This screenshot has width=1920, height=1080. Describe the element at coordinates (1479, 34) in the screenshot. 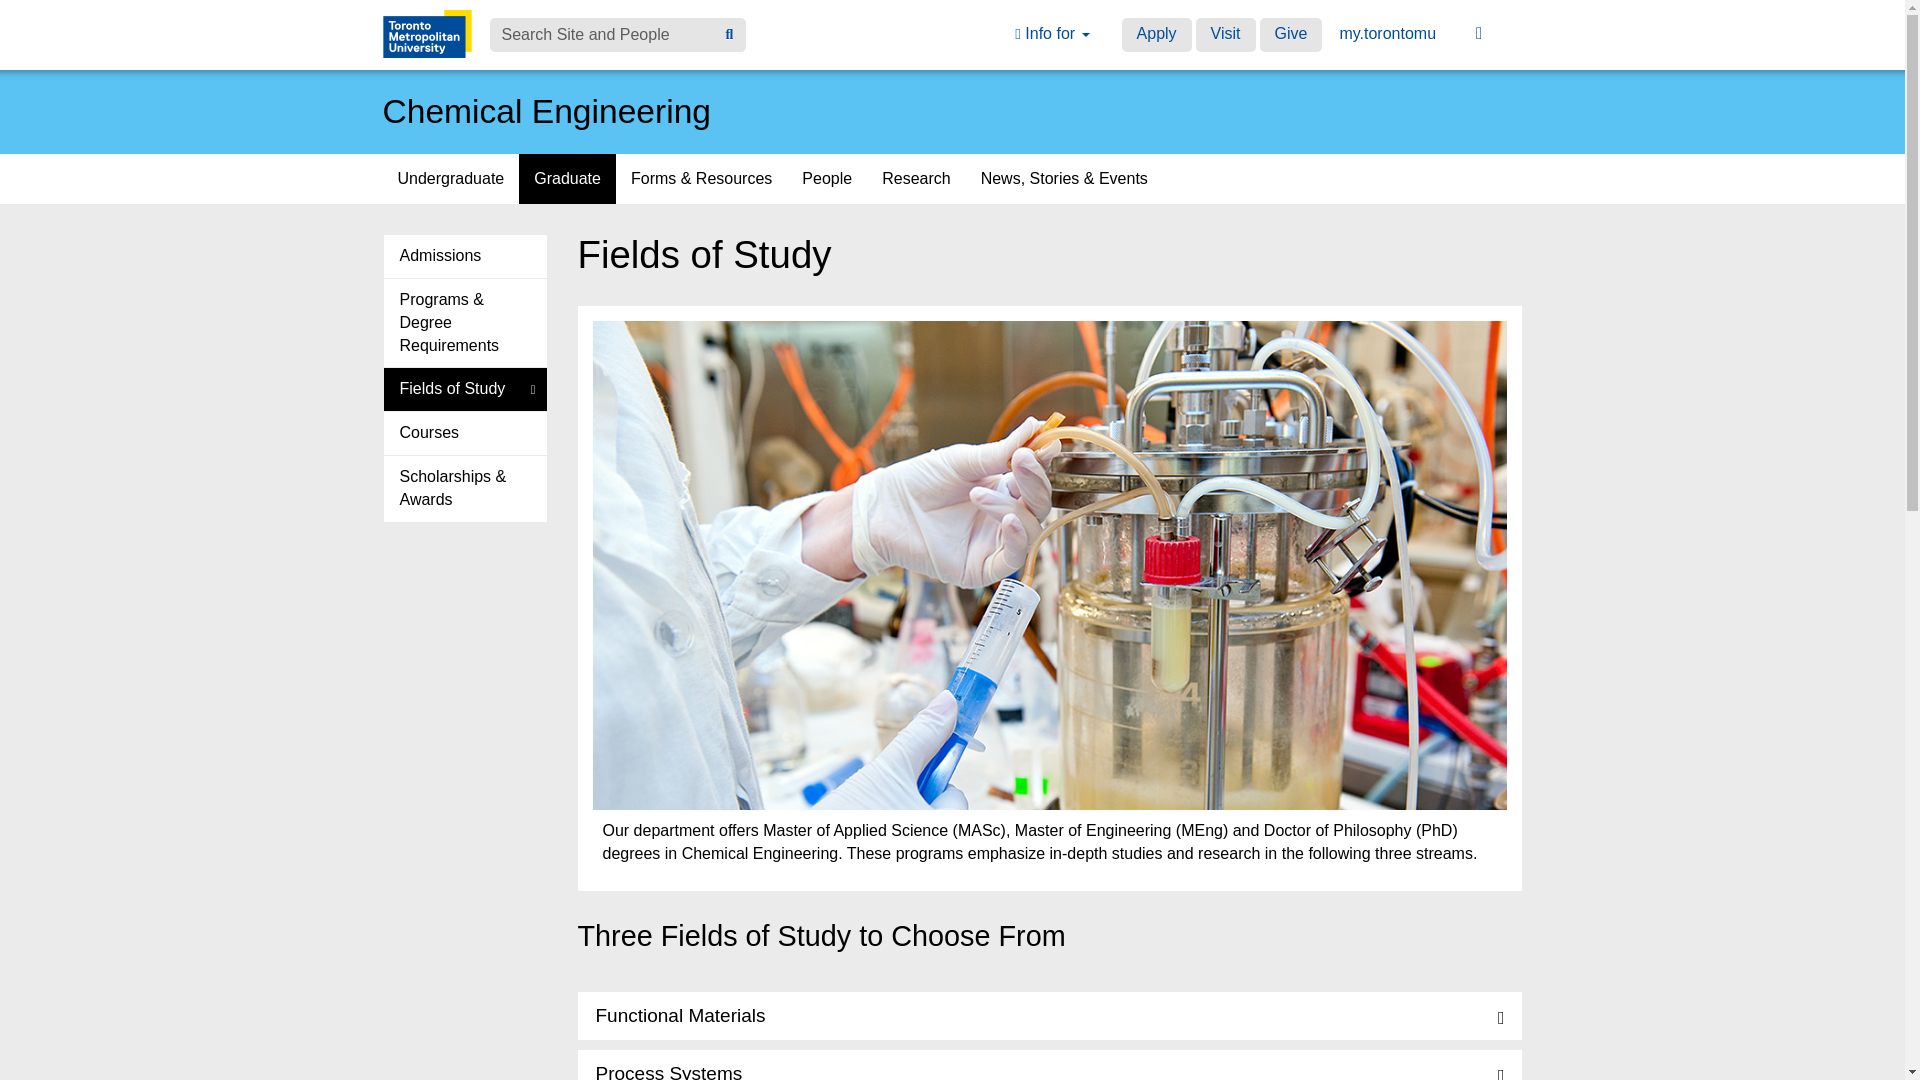

I see `Menu` at that location.